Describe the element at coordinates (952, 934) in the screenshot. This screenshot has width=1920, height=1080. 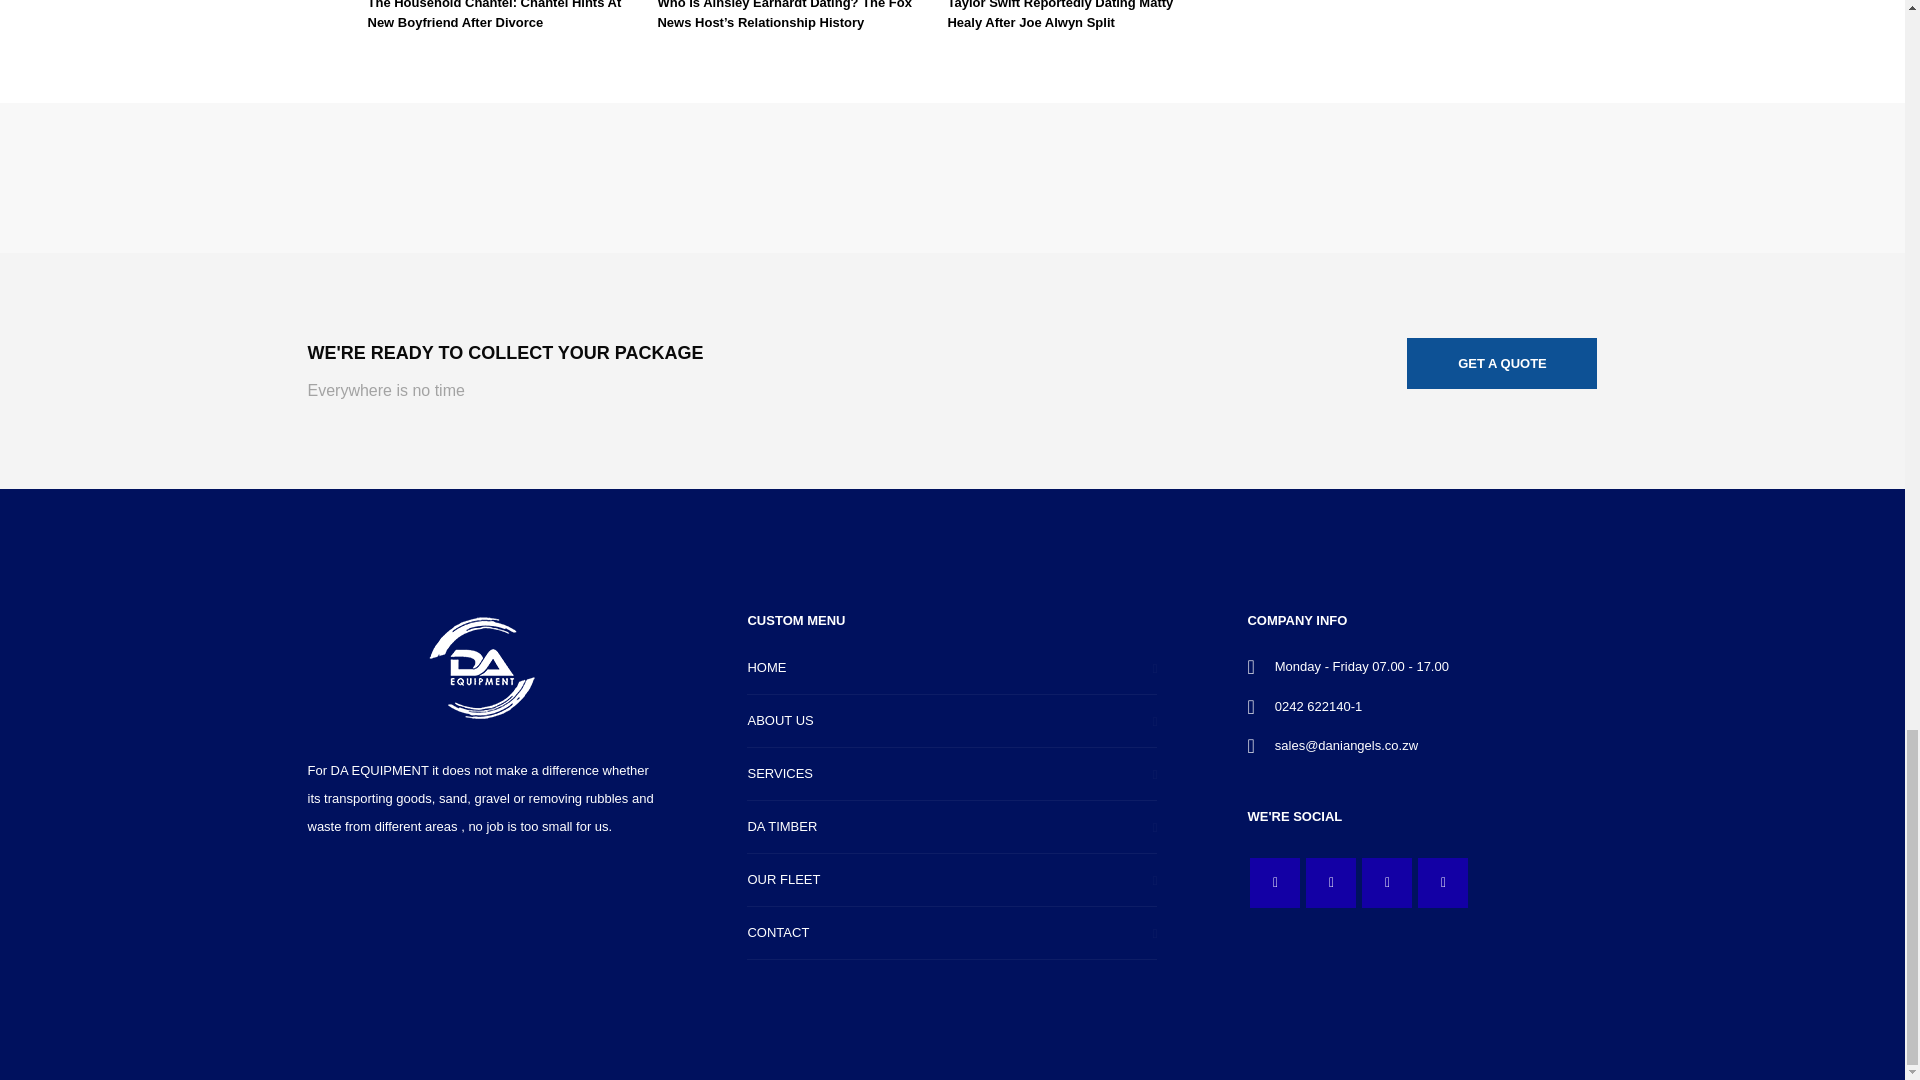
I see `CONTACT` at that location.